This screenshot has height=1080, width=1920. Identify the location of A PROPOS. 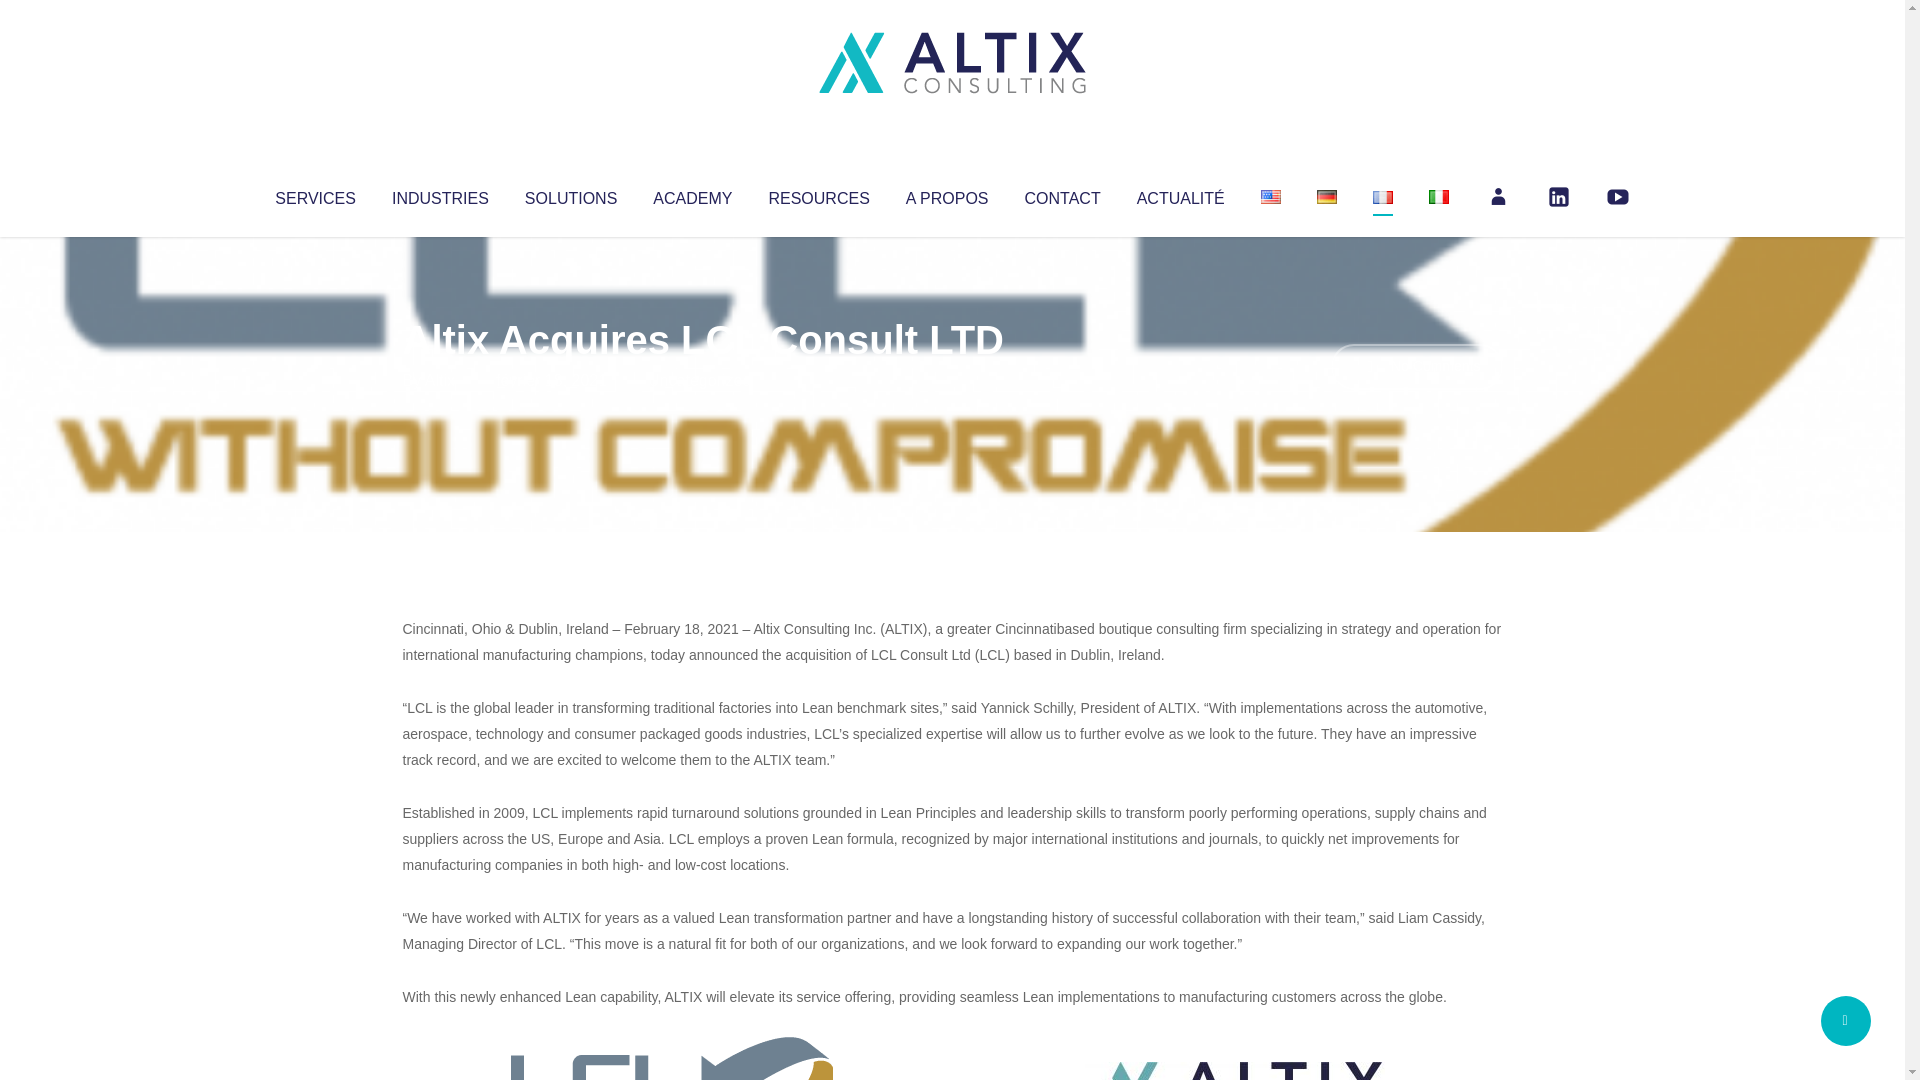
(947, 194).